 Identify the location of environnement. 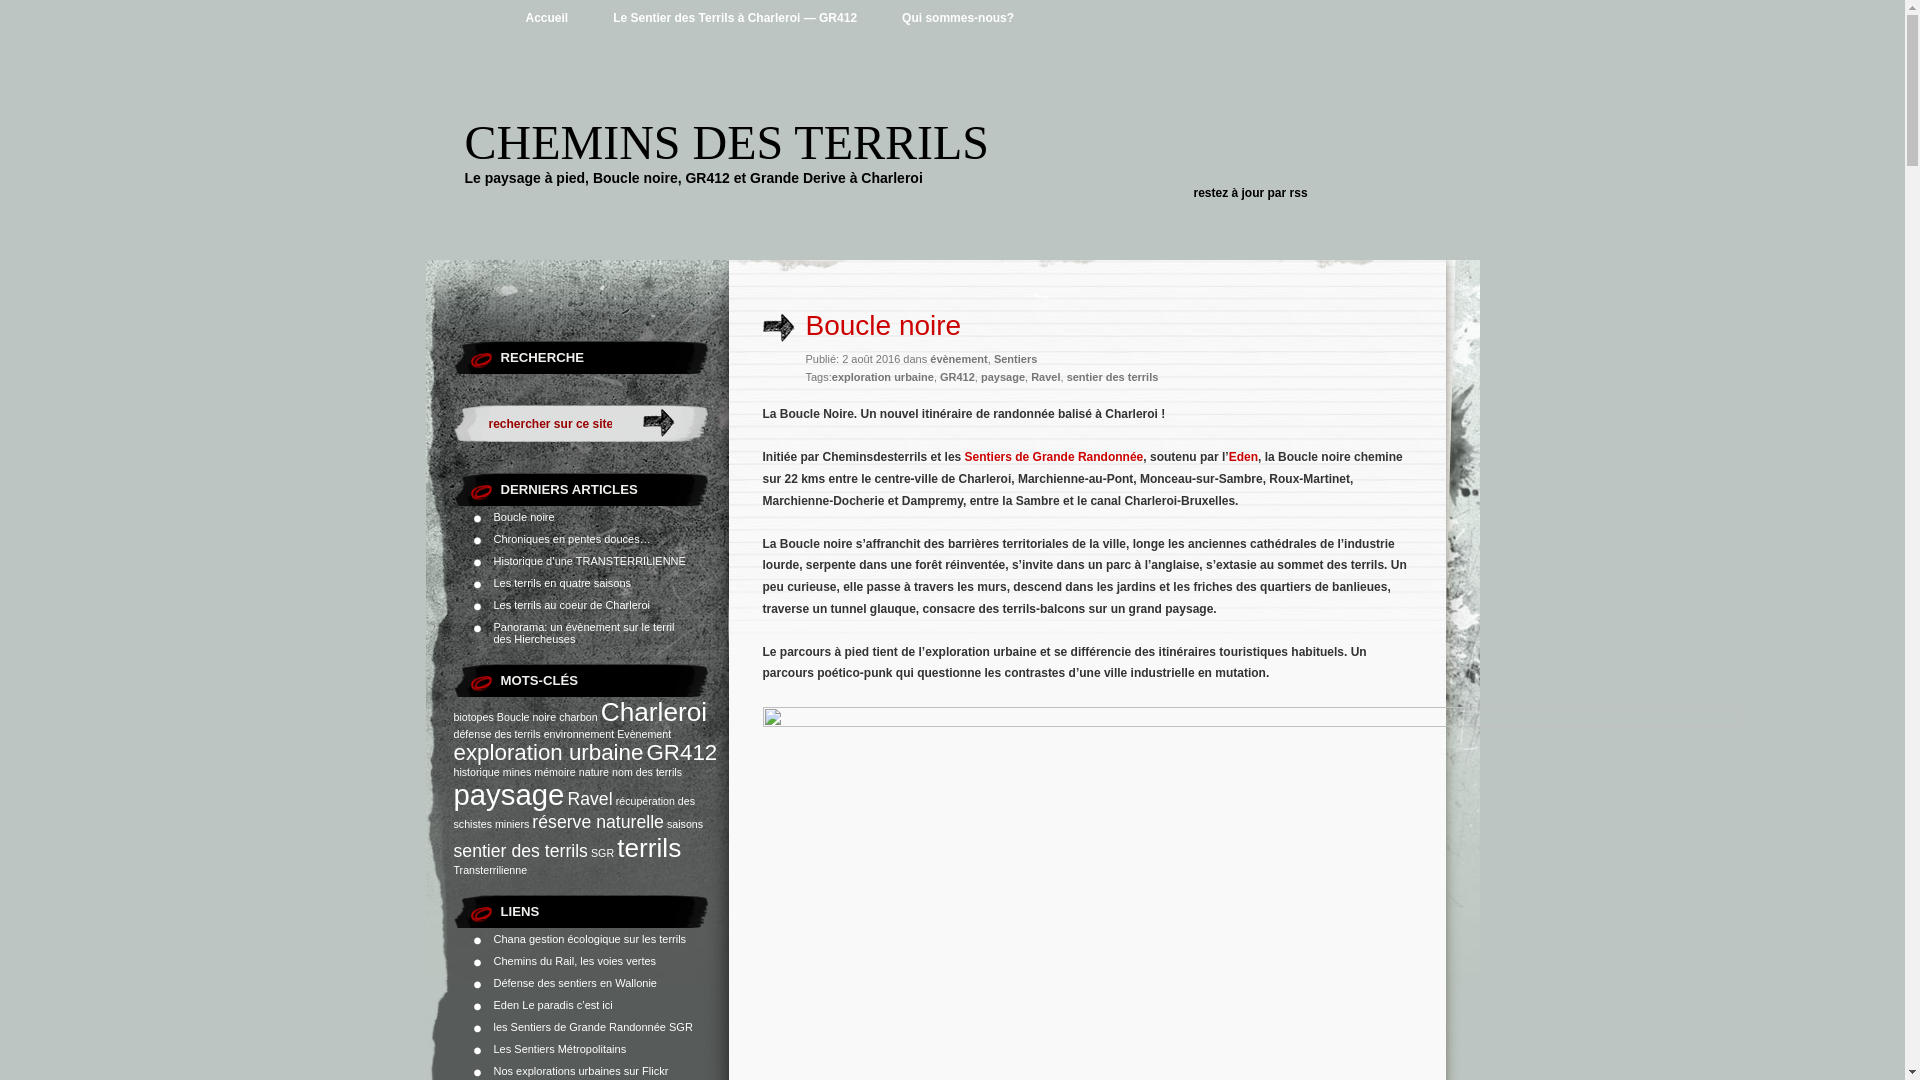
(580, 734).